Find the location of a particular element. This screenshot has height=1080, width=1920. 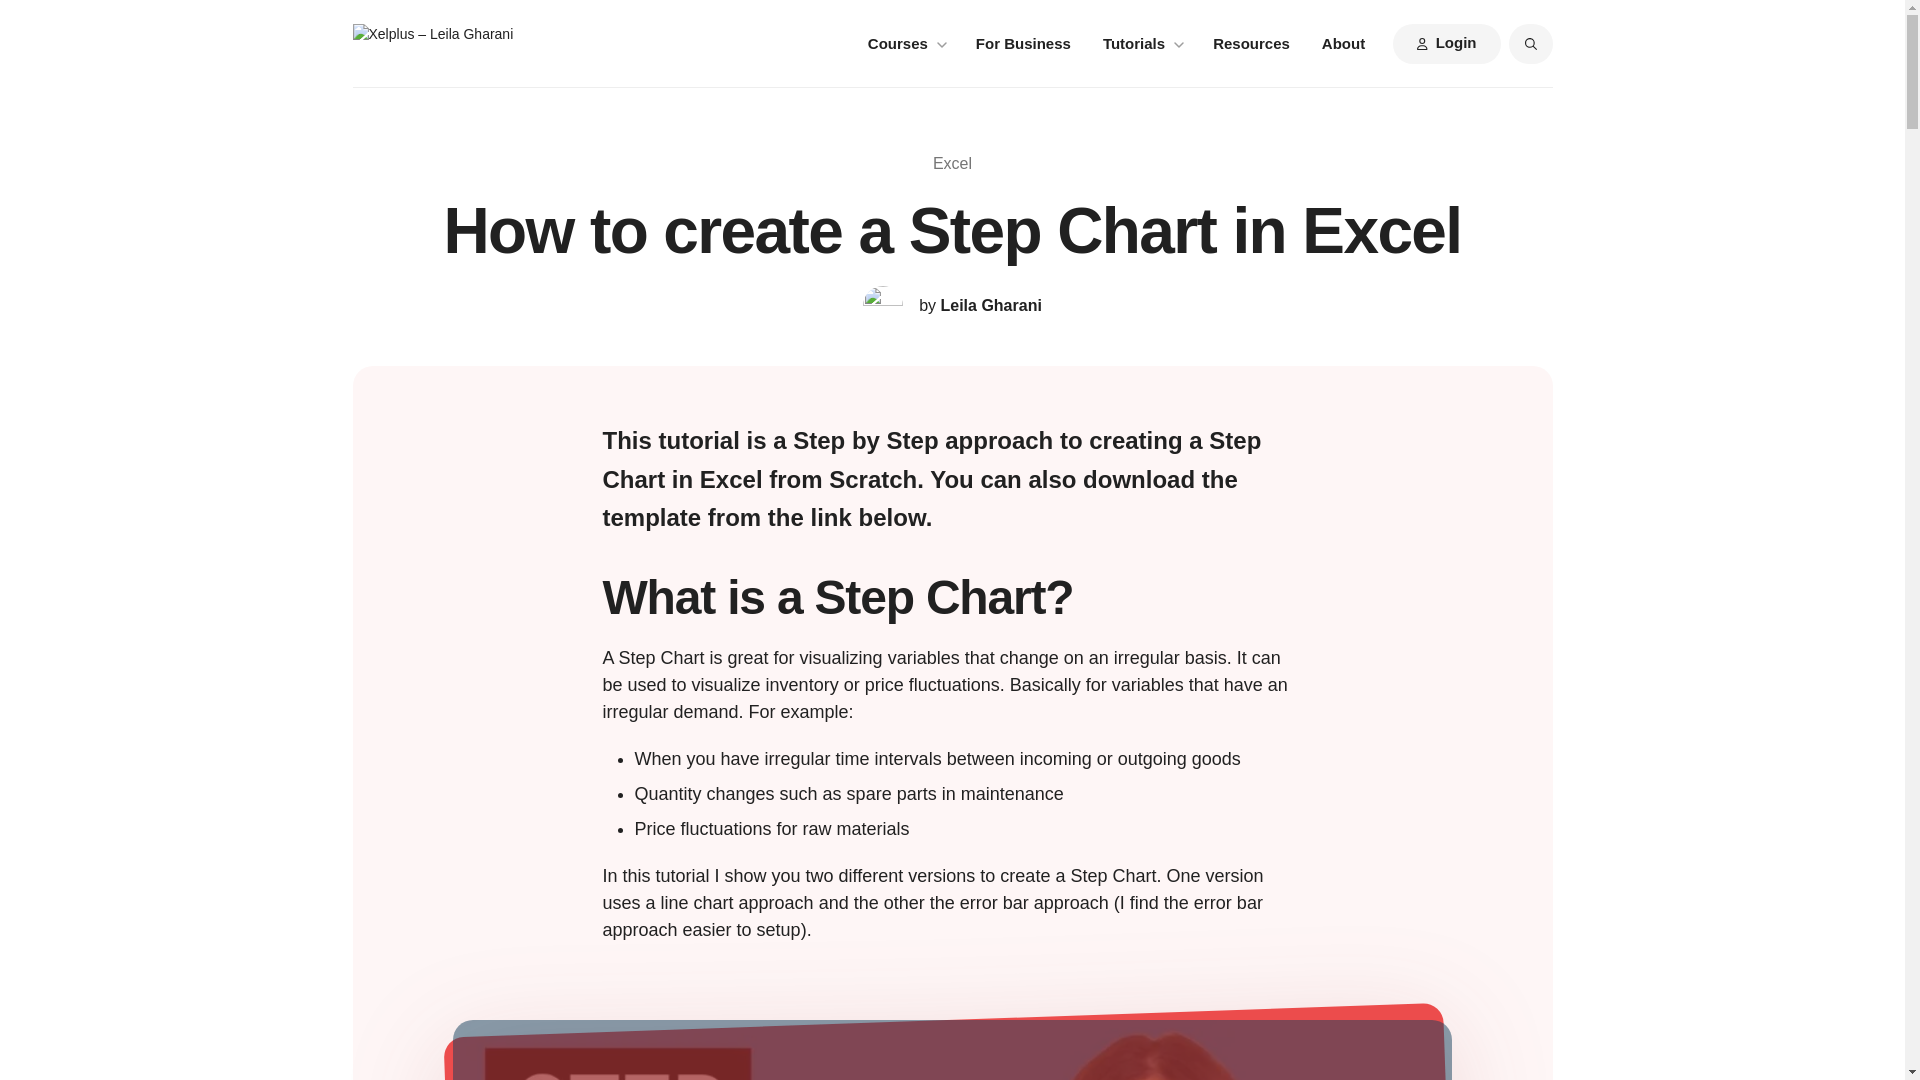

Tutorials is located at coordinates (1141, 43).